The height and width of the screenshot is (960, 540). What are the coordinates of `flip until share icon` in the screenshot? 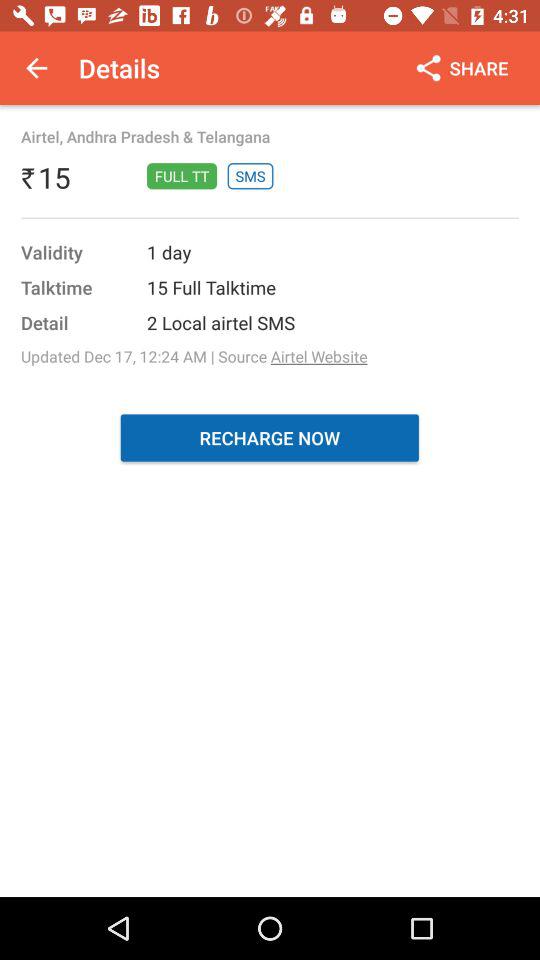 It's located at (460, 68).